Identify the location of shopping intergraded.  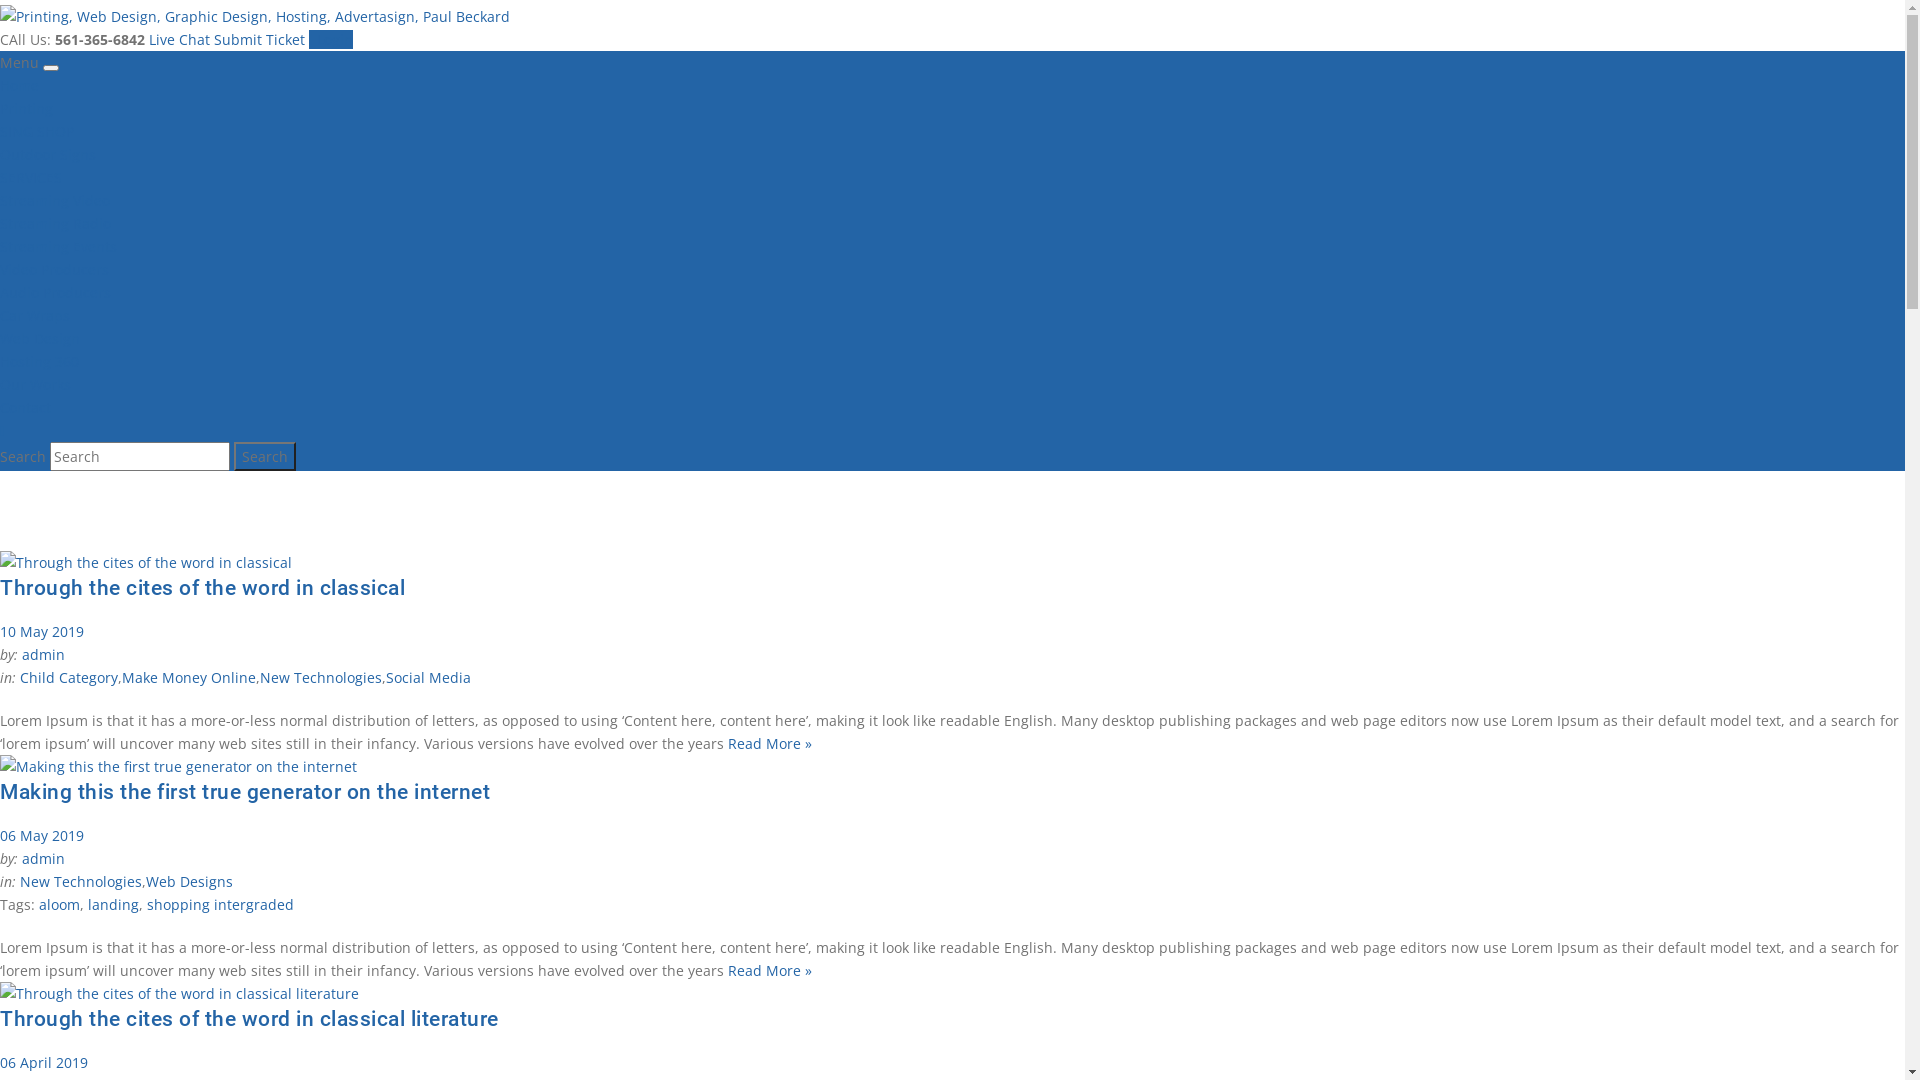
(220, 904).